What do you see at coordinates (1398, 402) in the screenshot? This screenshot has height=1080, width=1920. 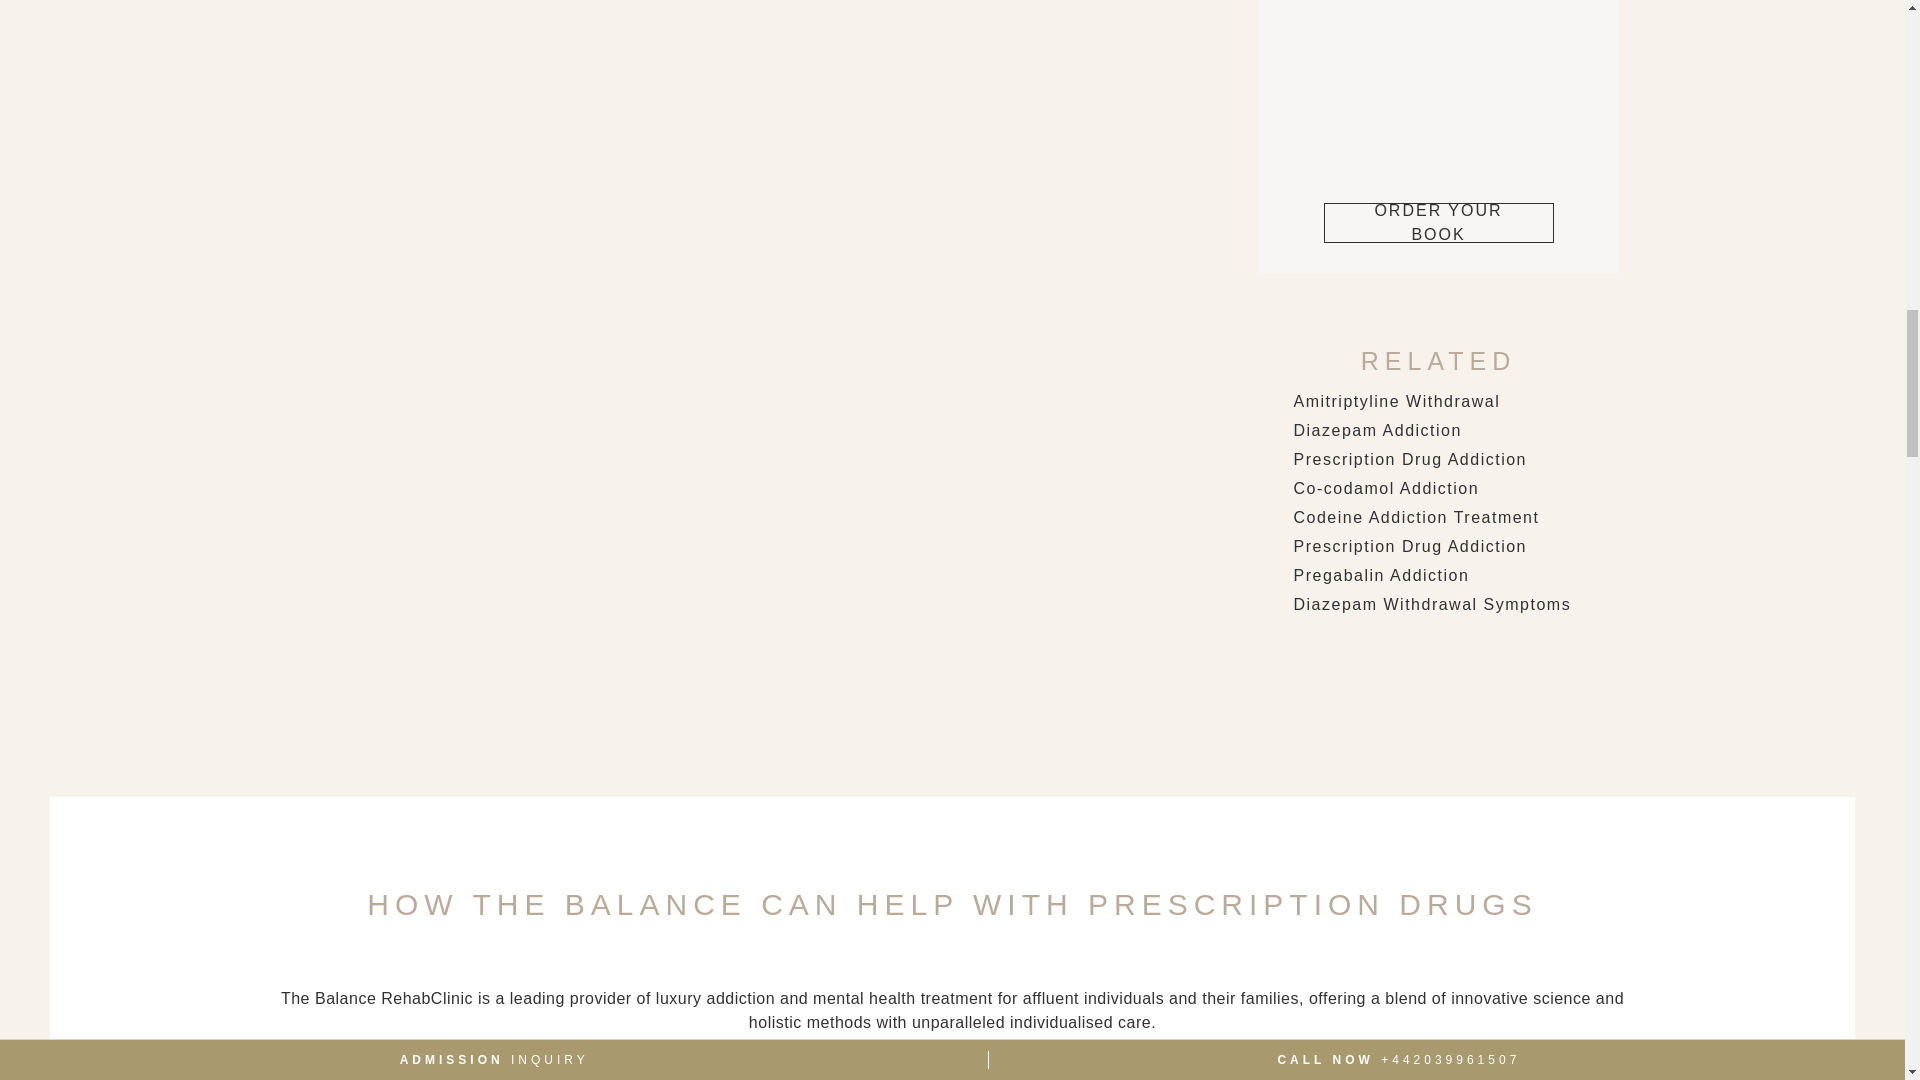 I see `Amitriptyline Withdrawal` at bounding box center [1398, 402].